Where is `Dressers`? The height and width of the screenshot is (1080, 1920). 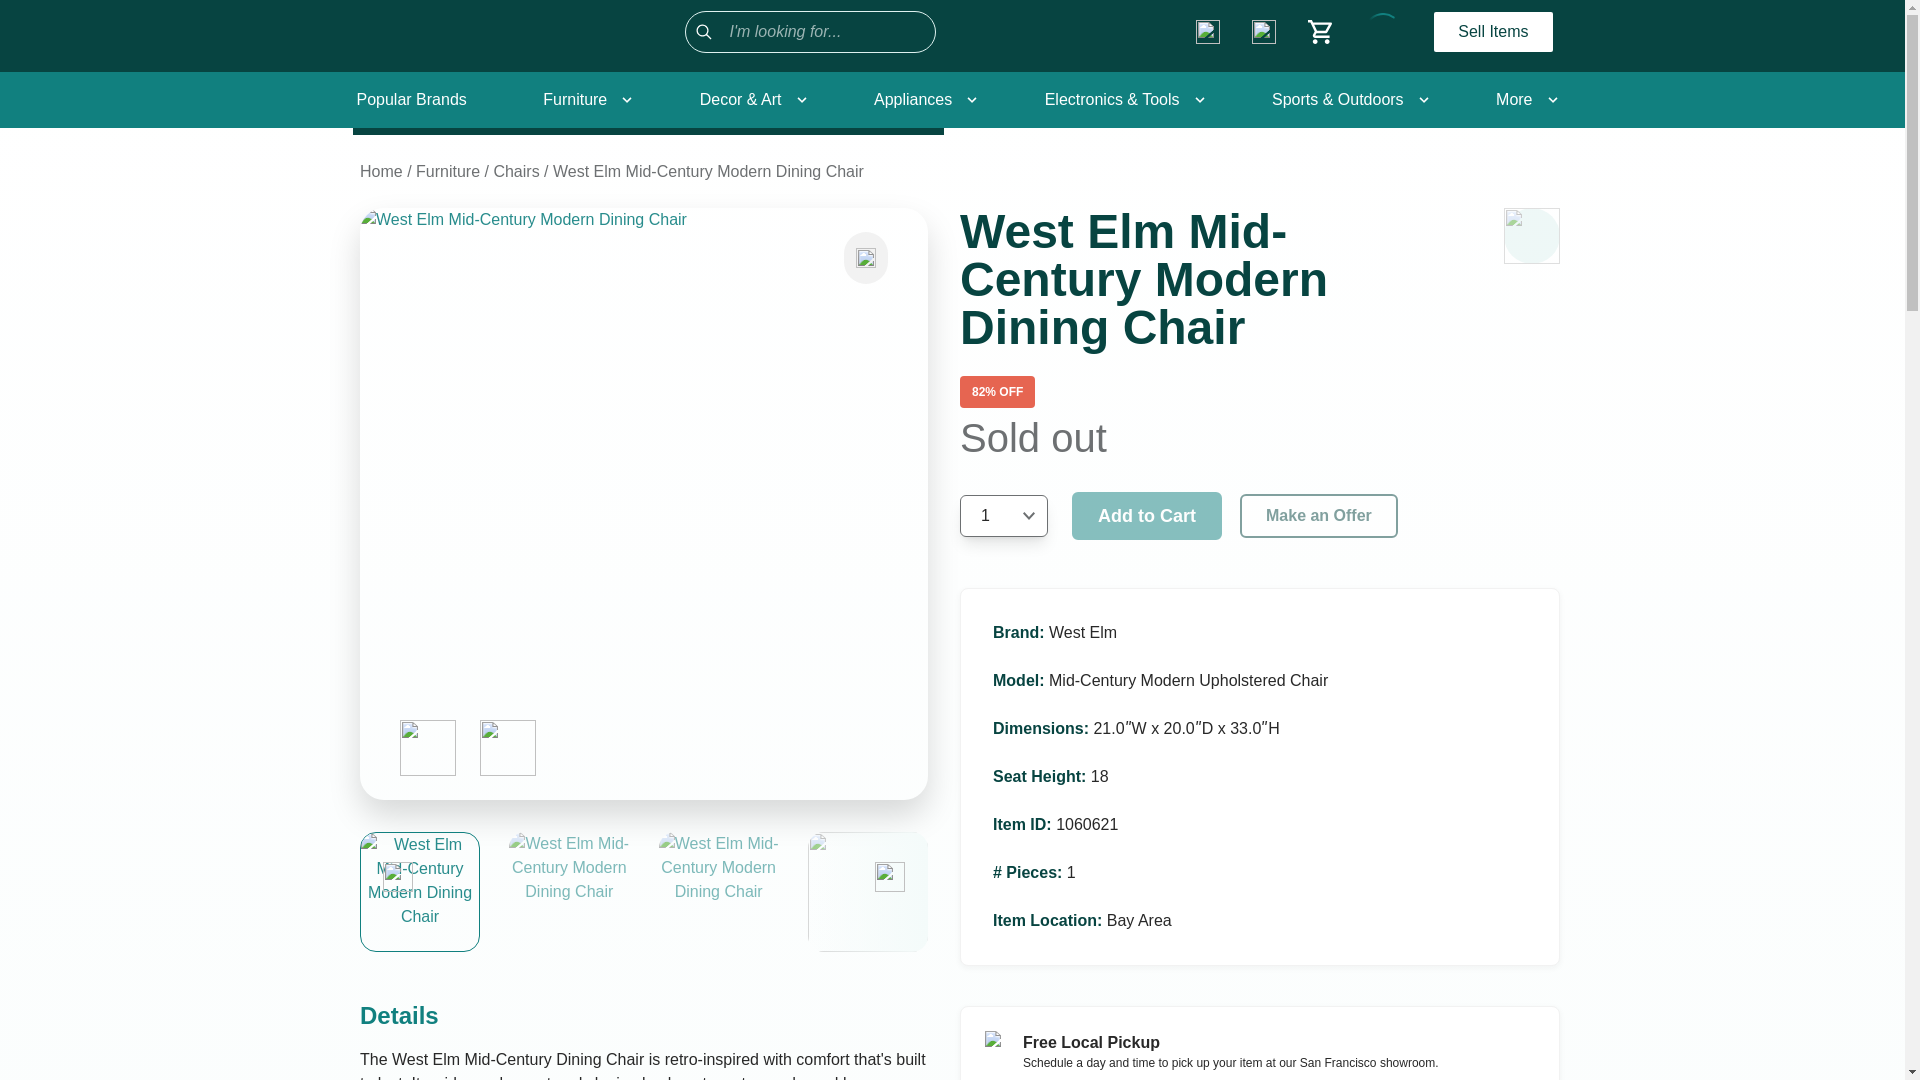 Dressers is located at coordinates (654, 406).